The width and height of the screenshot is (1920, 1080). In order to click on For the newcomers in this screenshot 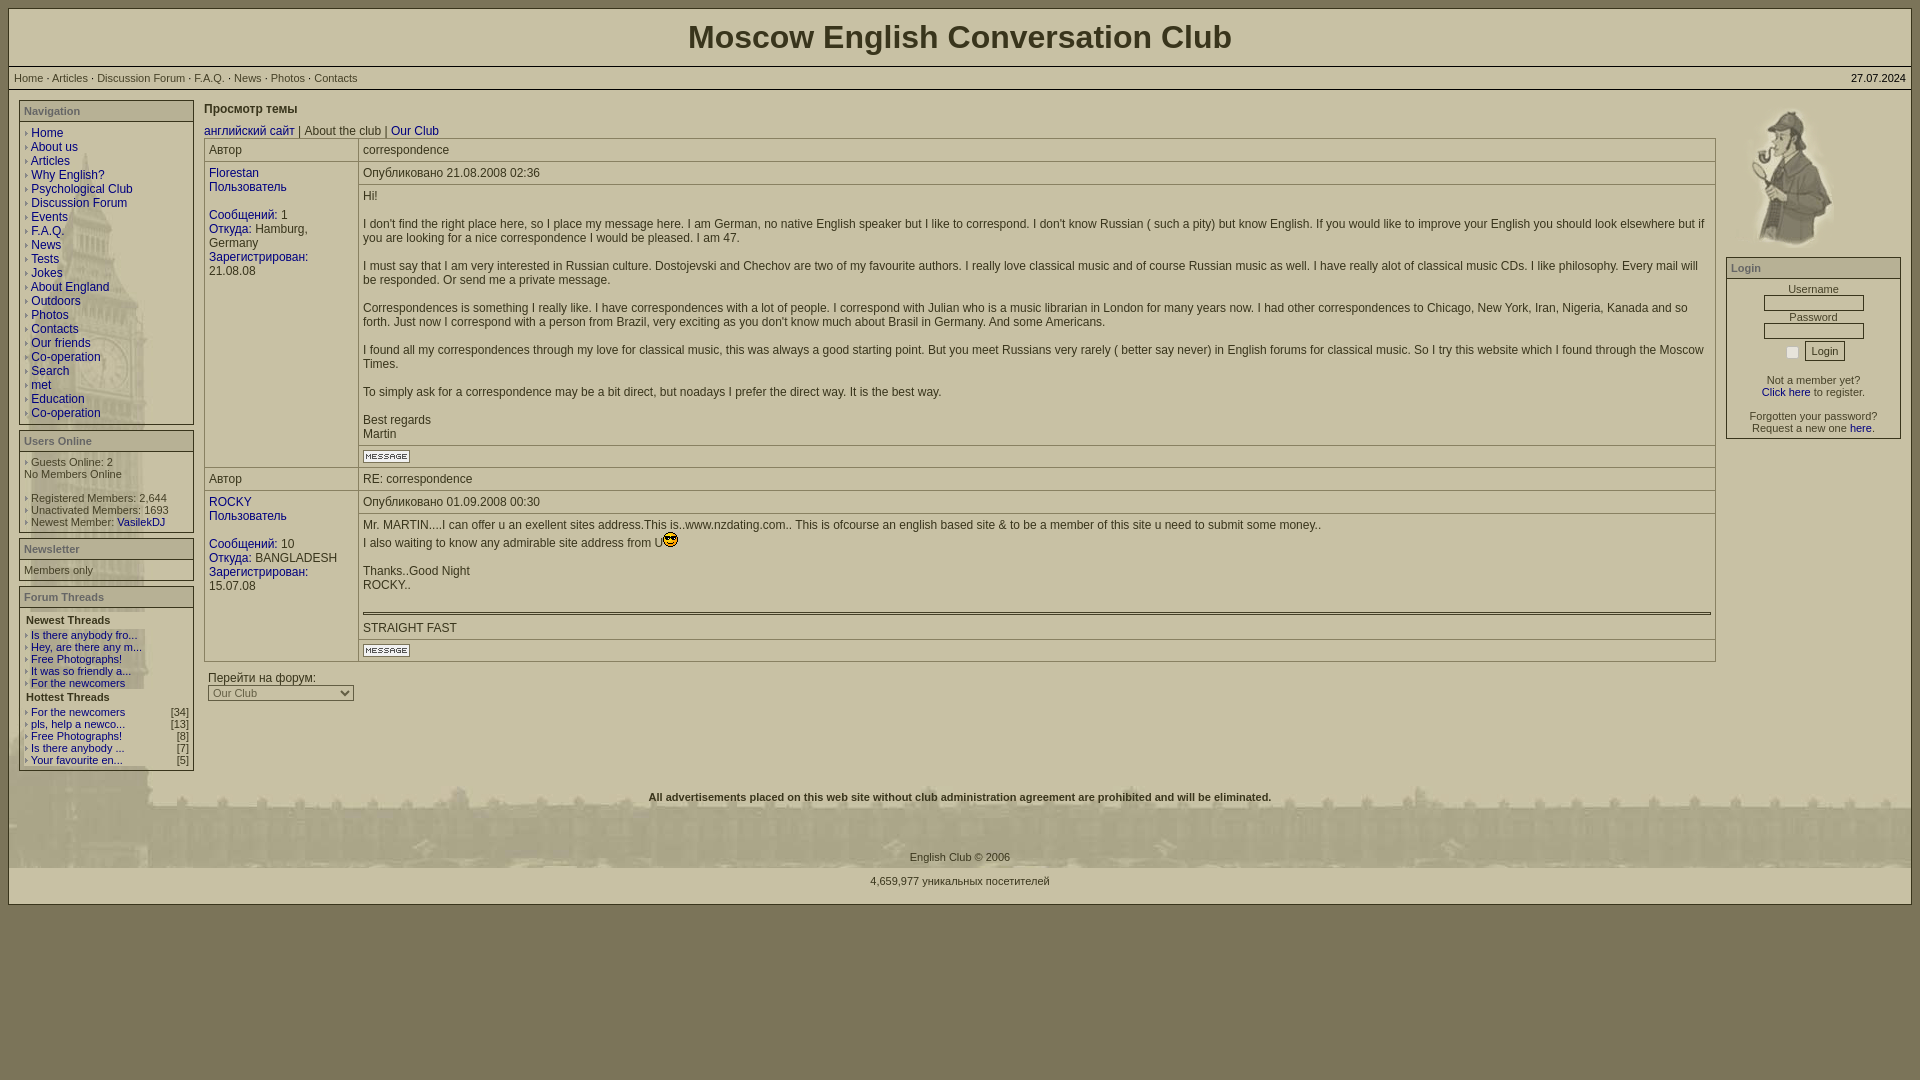, I will do `click(77, 712)`.